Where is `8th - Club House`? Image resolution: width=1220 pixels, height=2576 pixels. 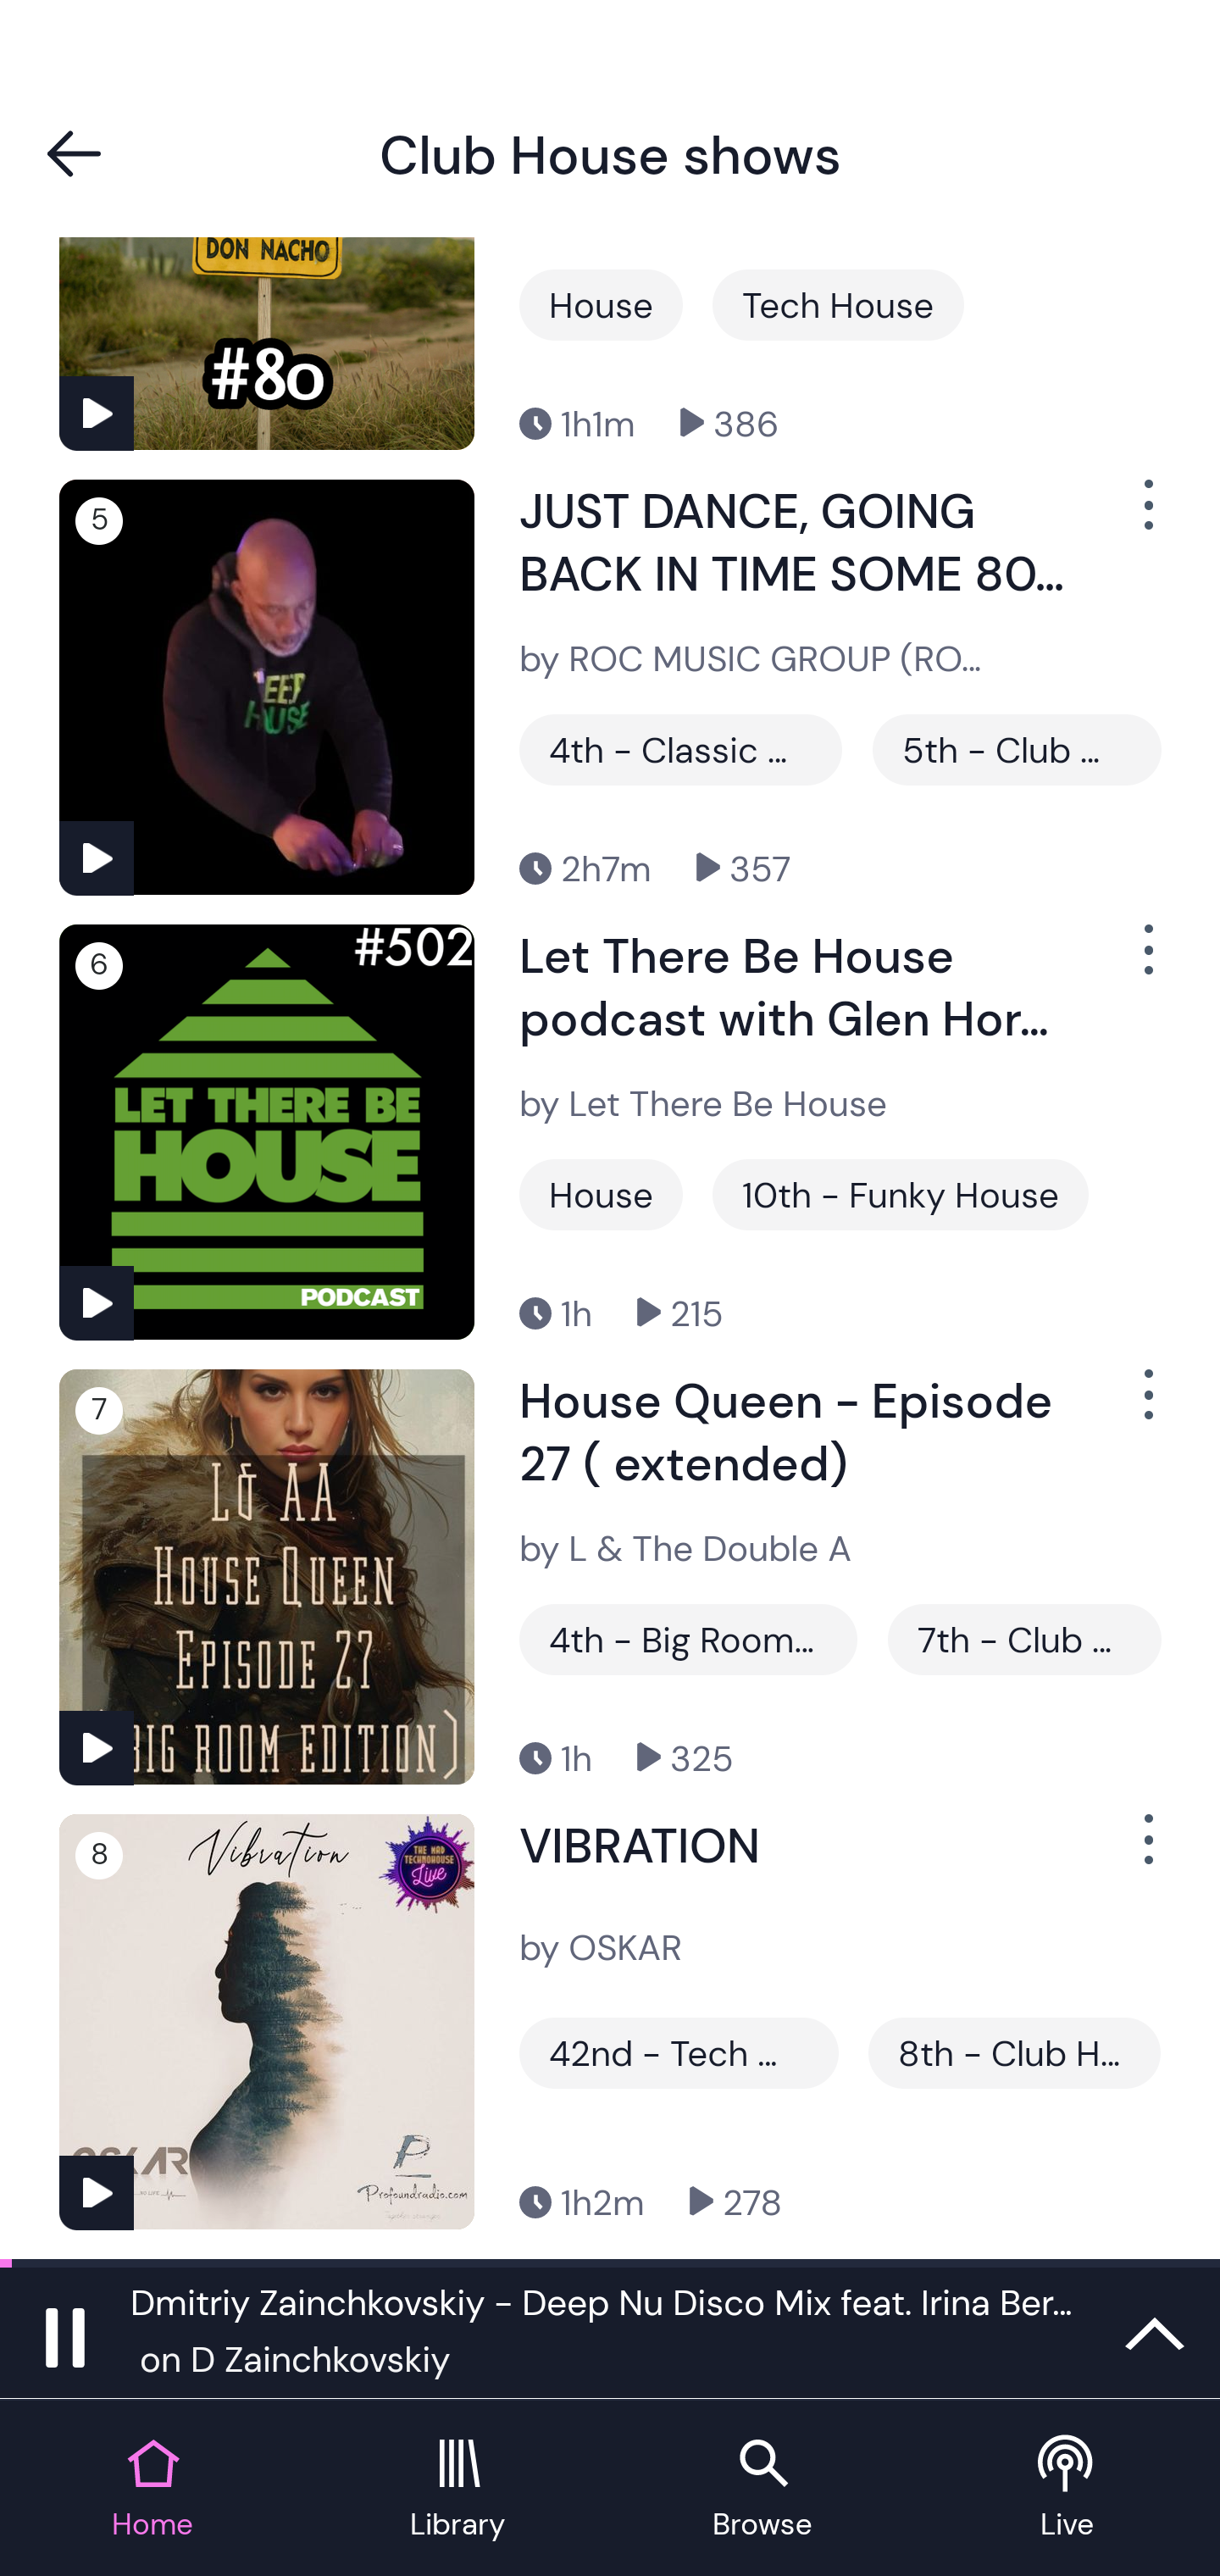 8th - Club House is located at coordinates (1014, 2052).